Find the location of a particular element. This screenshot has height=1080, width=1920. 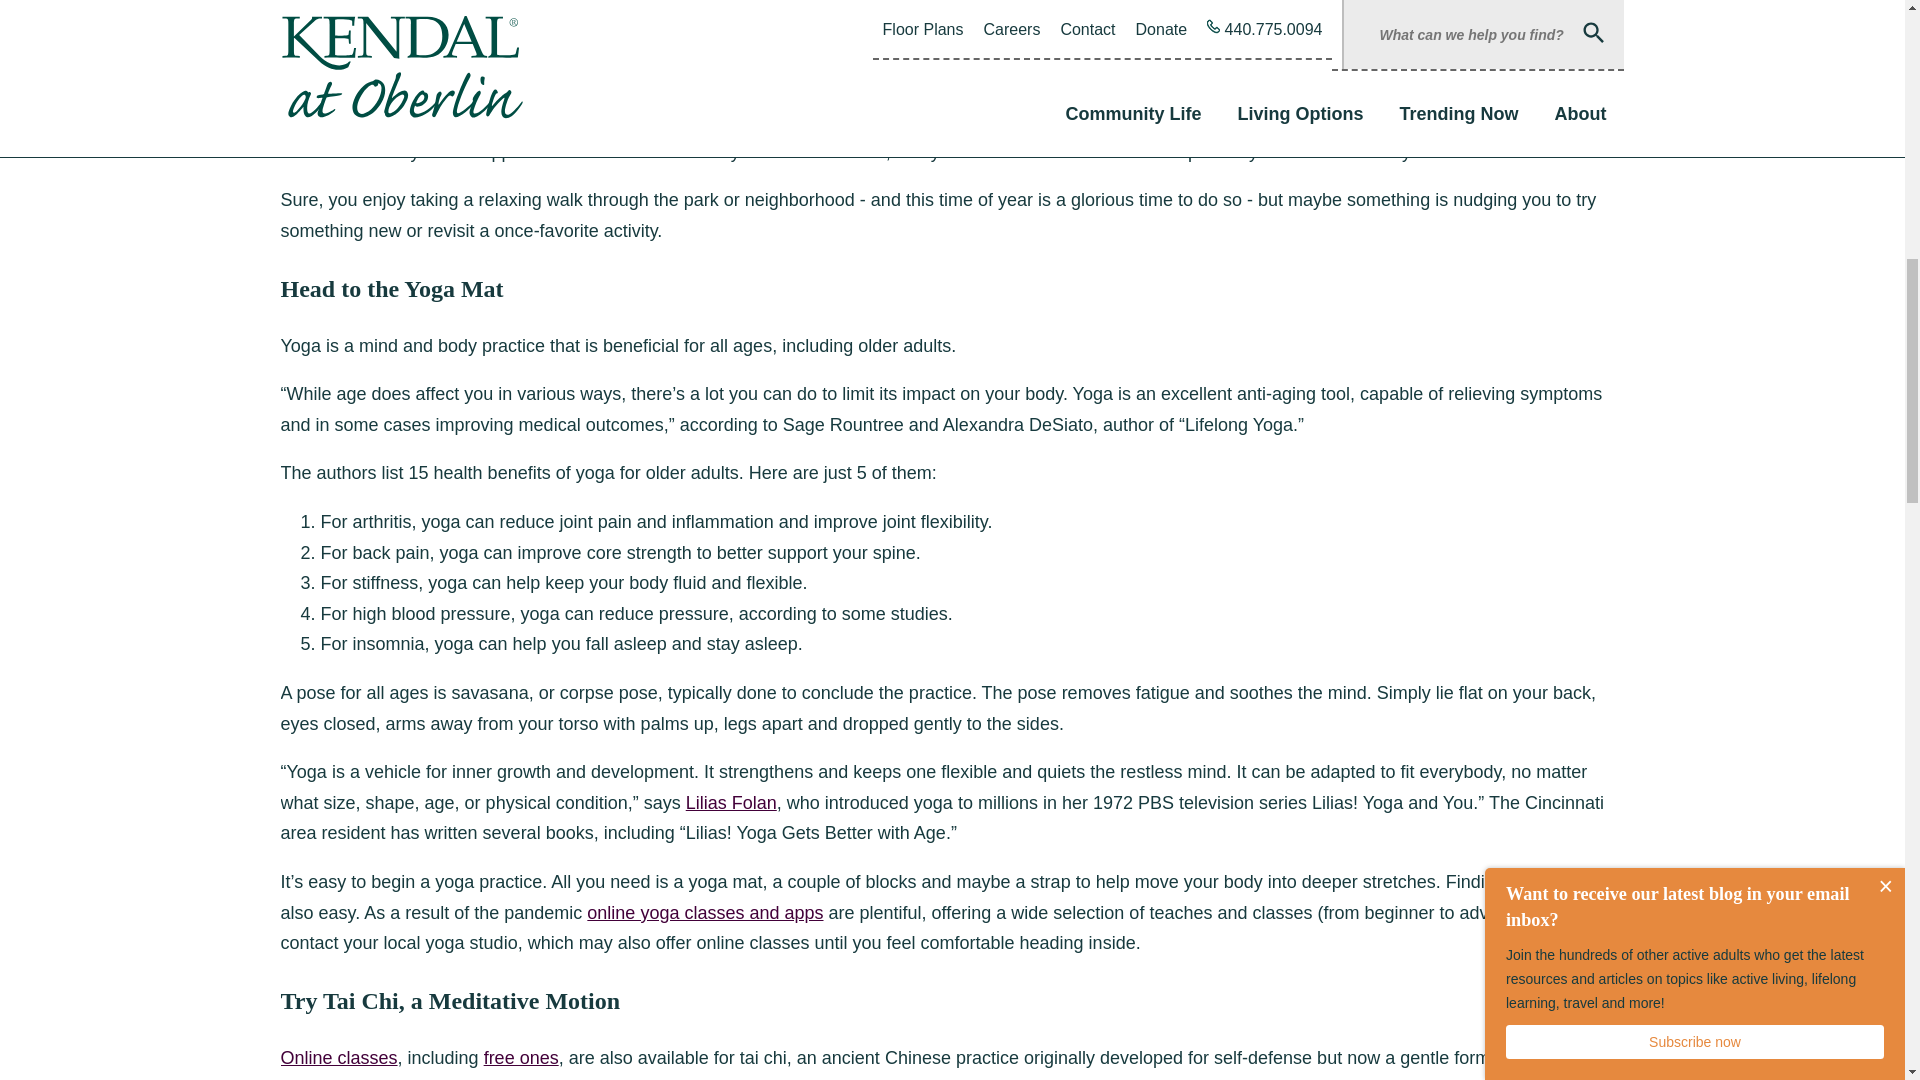

Online classes is located at coordinates (338, 1058).